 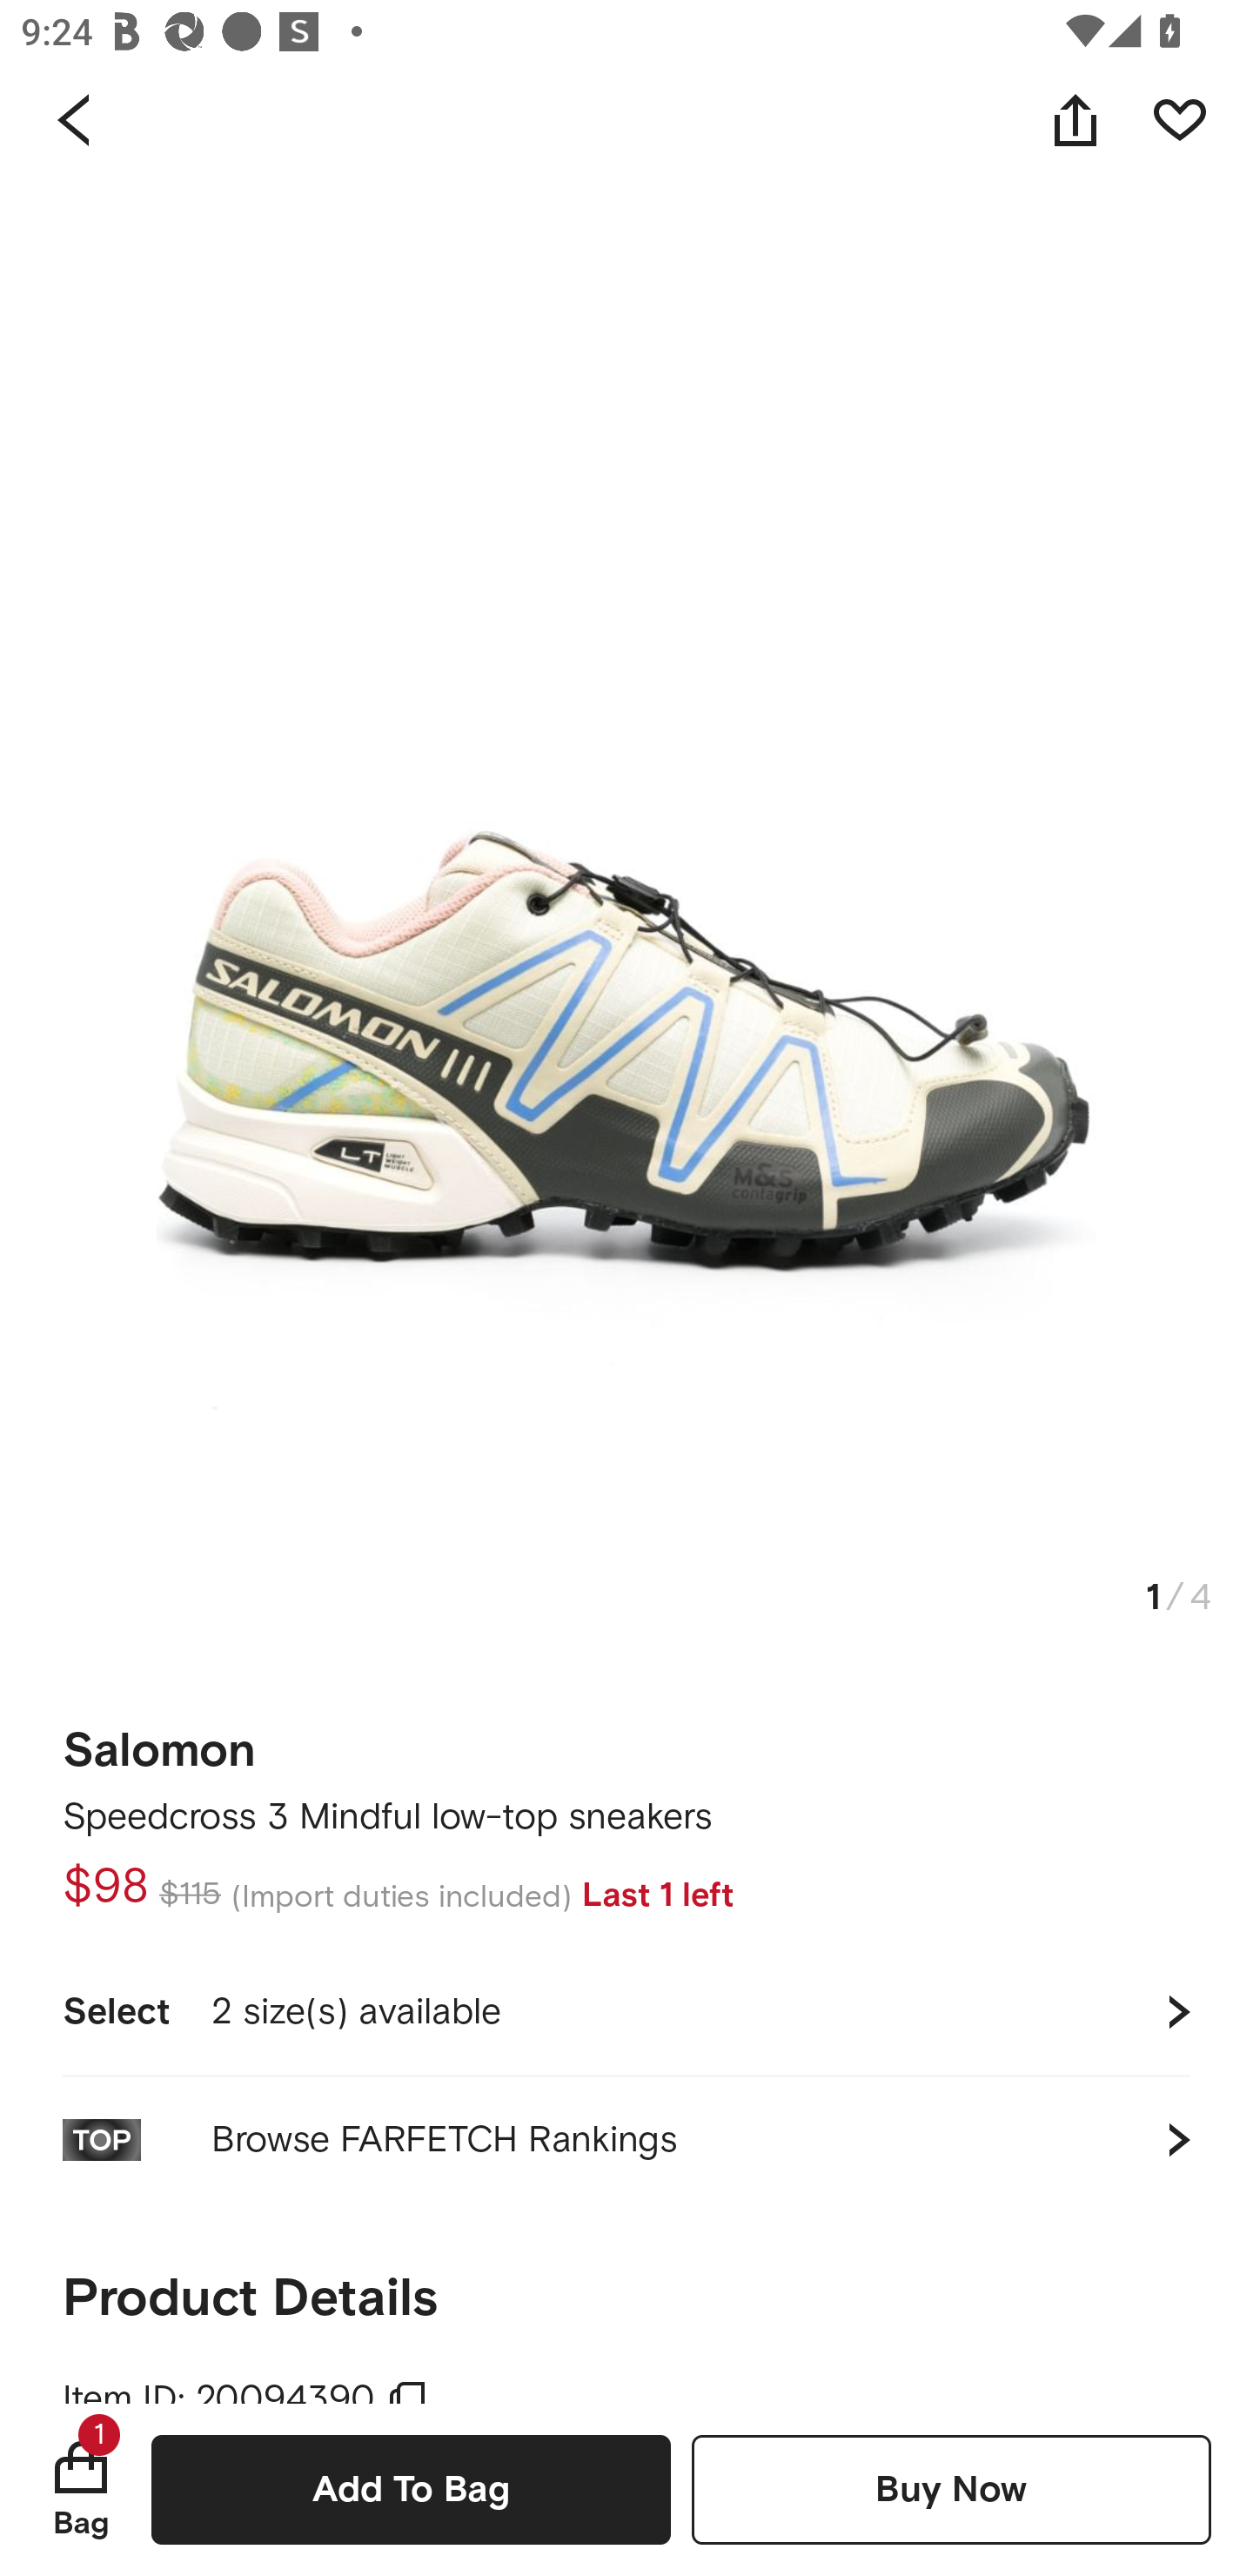 I want to click on Salomon, so click(x=160, y=1741).